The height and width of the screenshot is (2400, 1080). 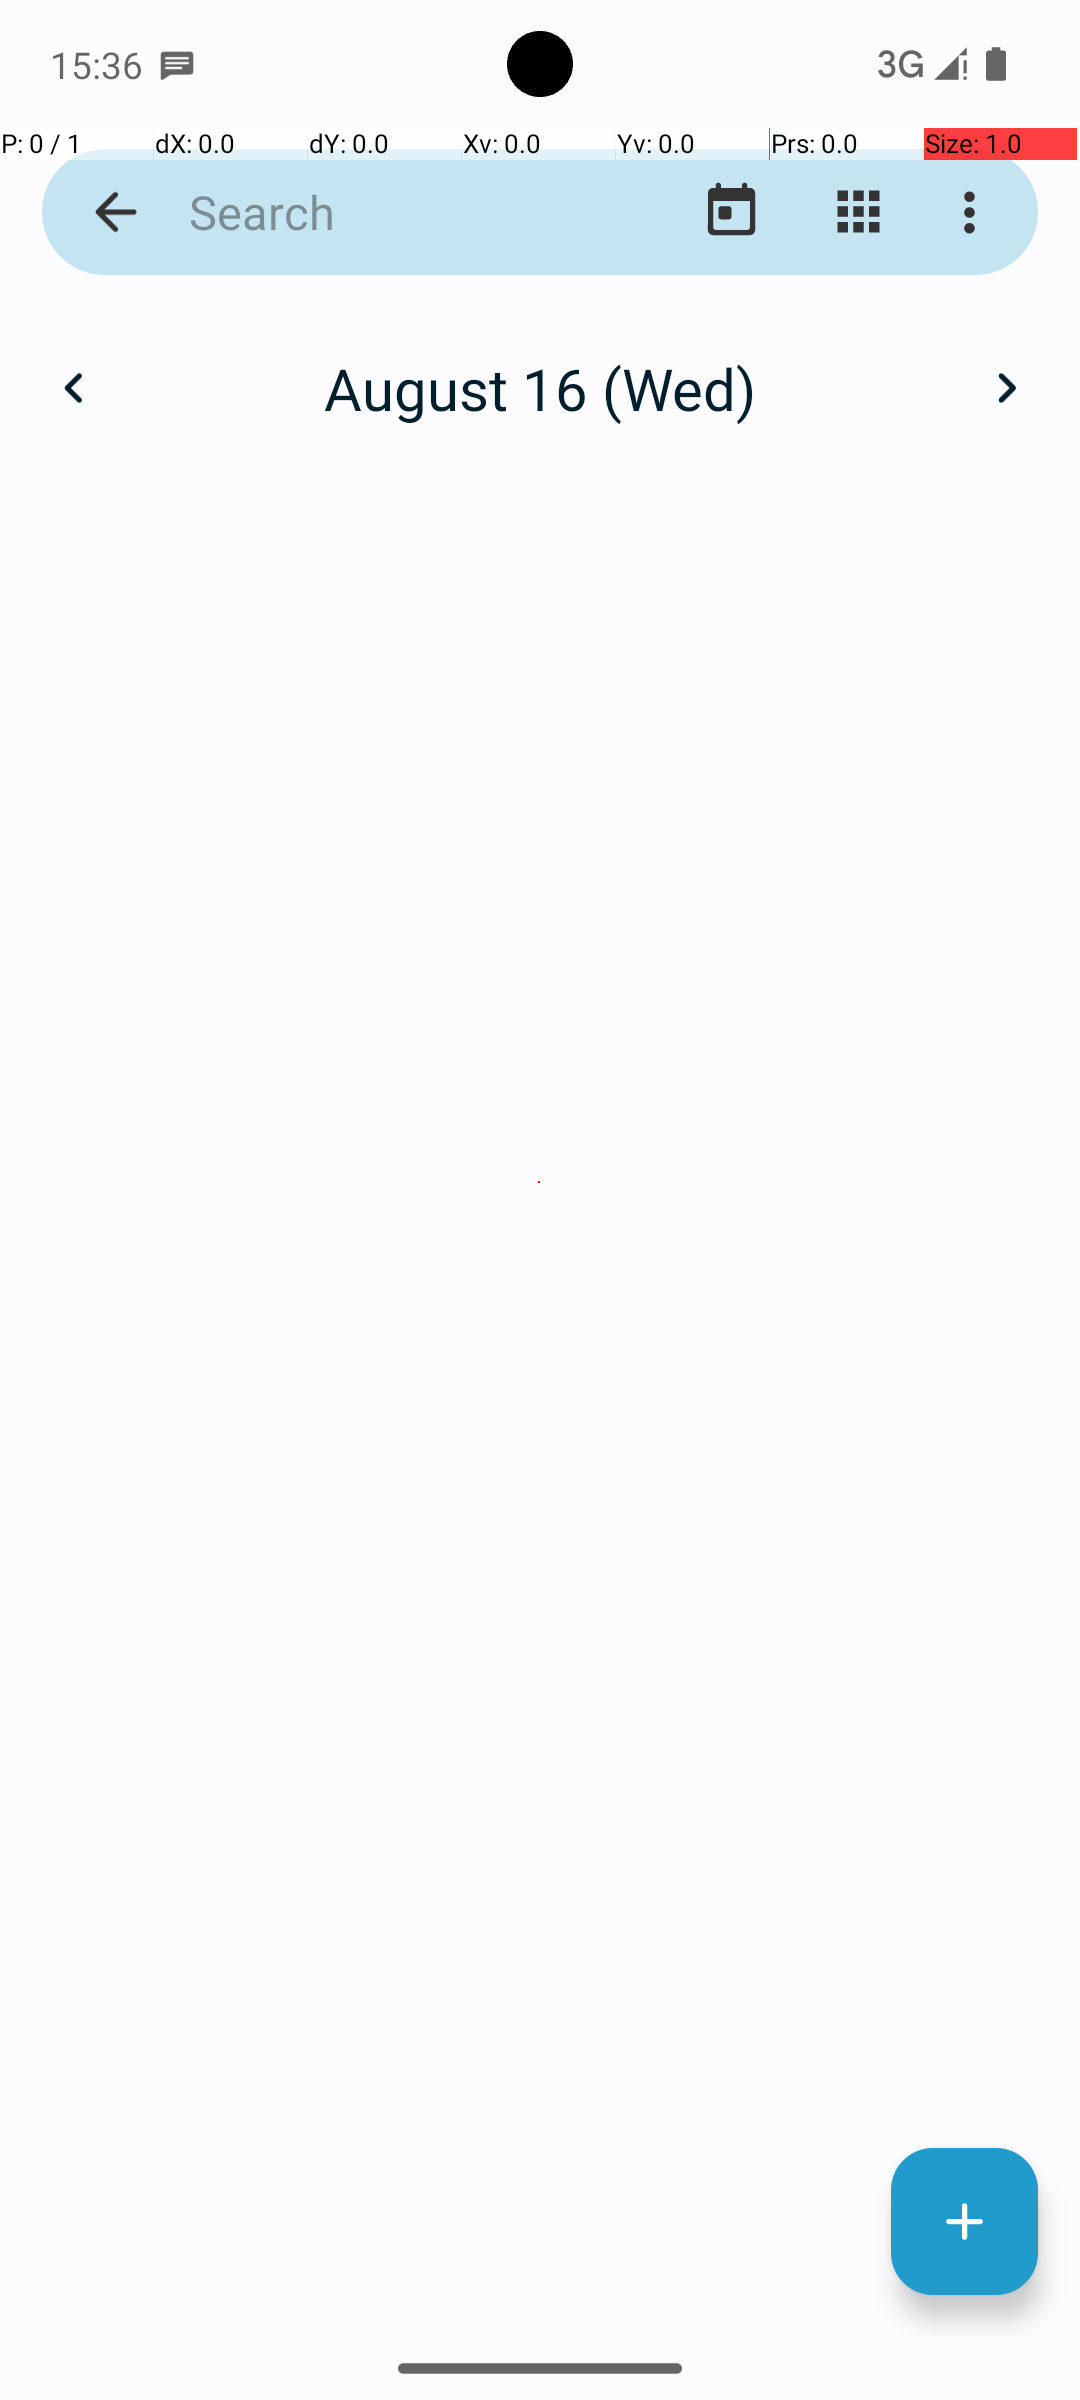 I want to click on JUNE, so click(x=890, y=951).